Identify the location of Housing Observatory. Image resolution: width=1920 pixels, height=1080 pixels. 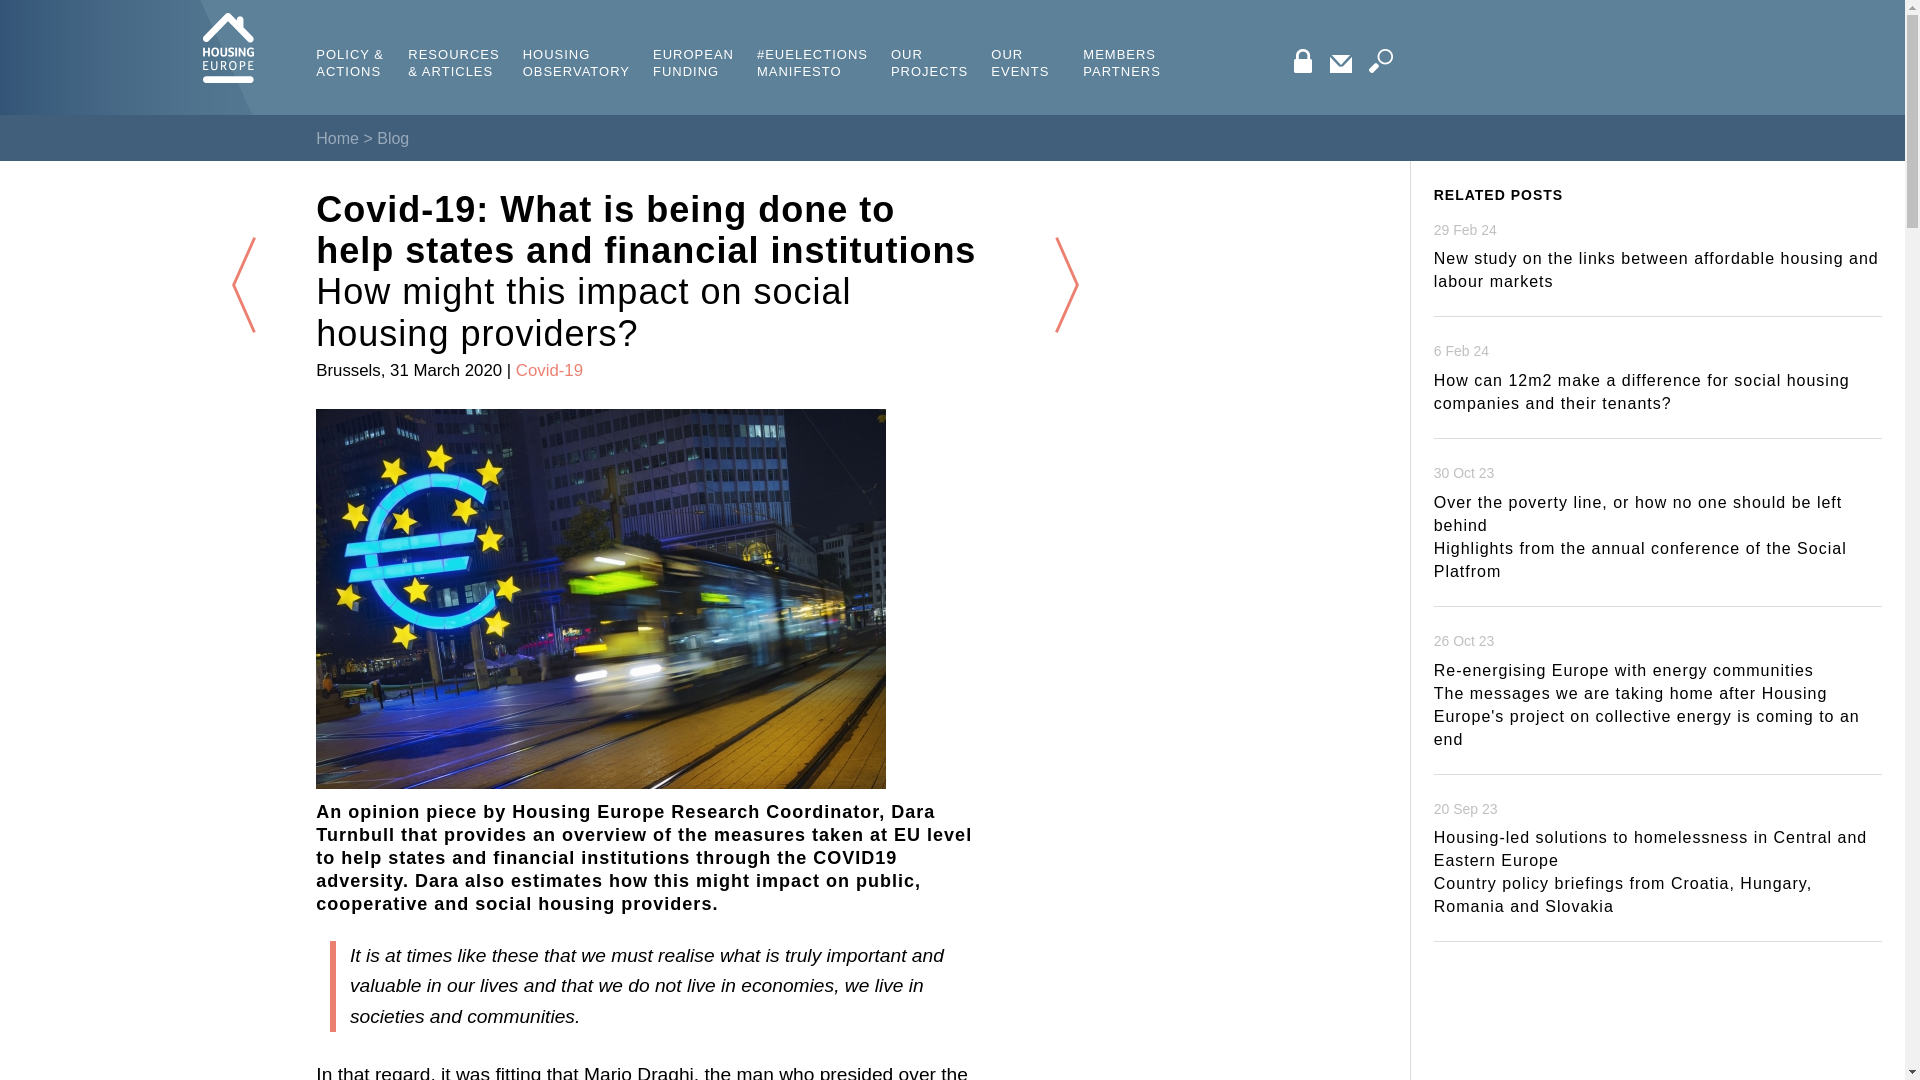
(576, 40).